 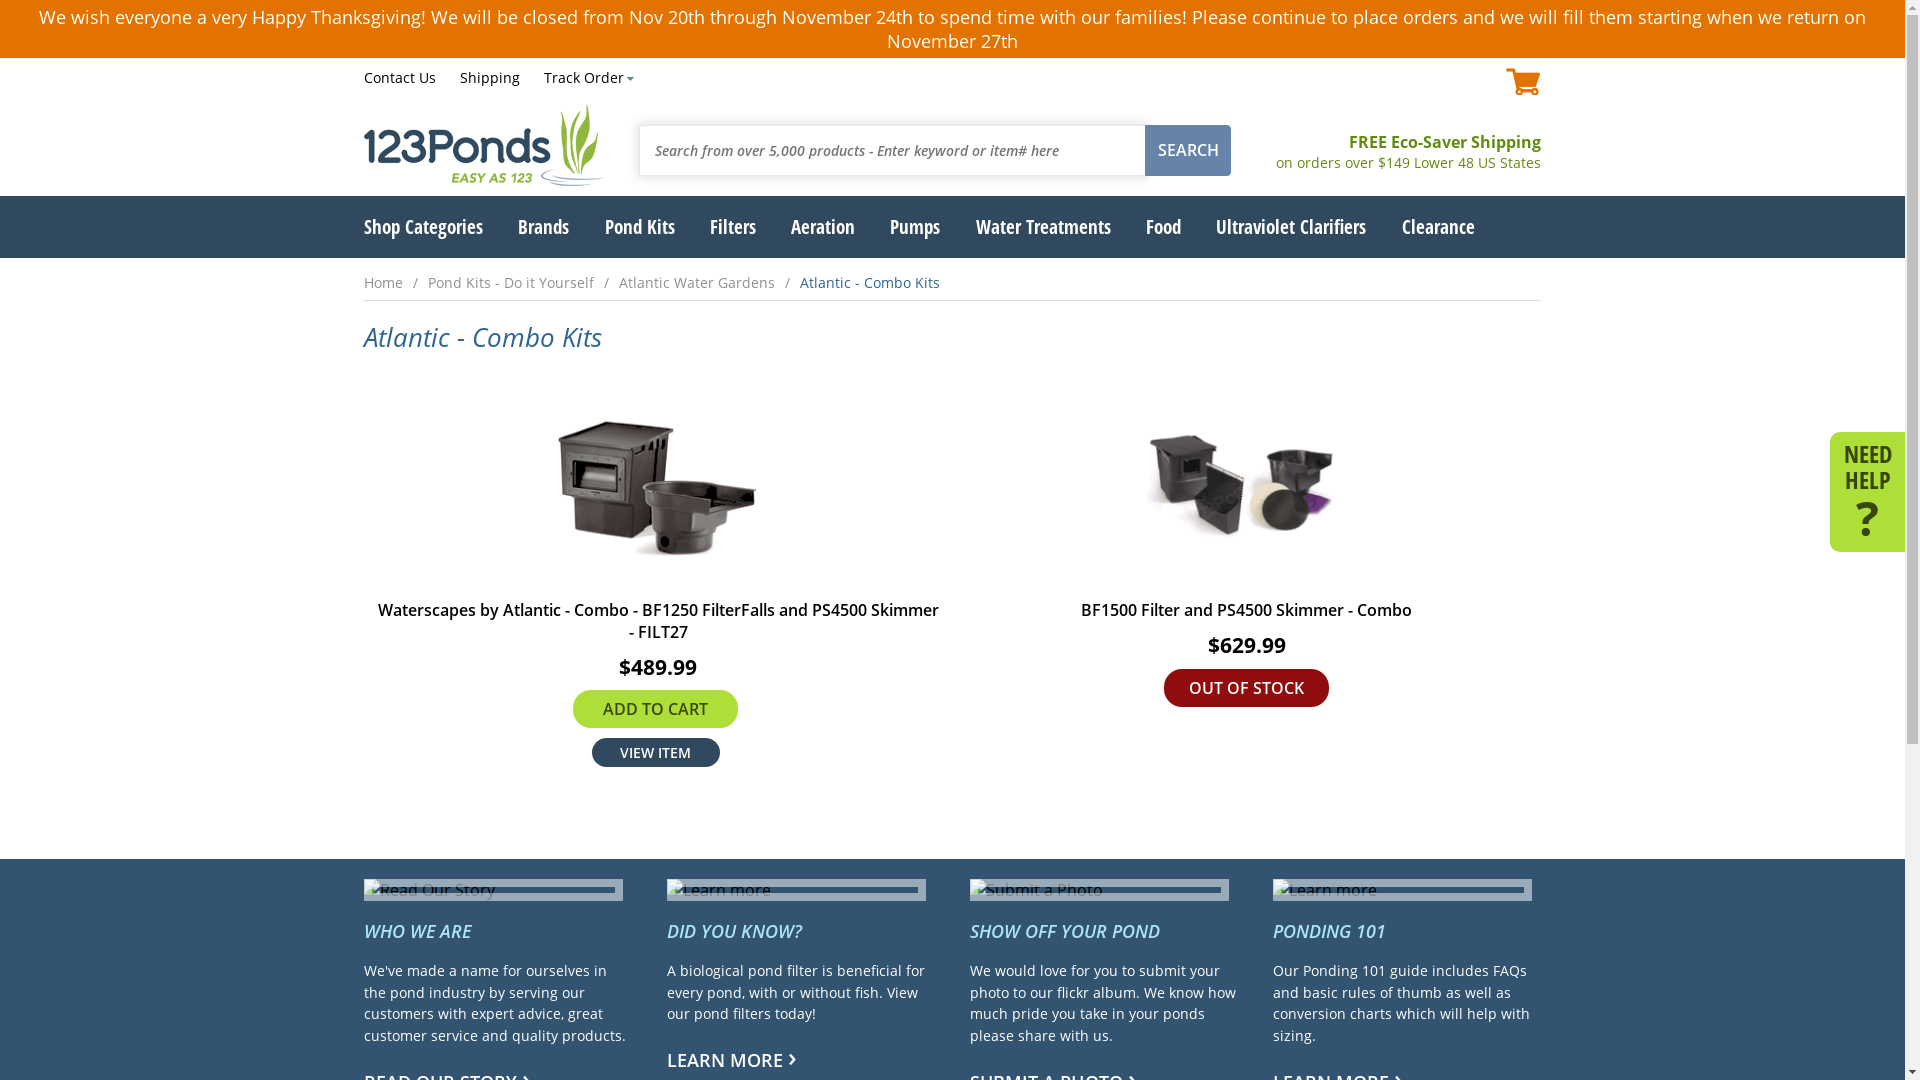 What do you see at coordinates (1868, 490) in the screenshot?
I see `NEED HELP
?` at bounding box center [1868, 490].